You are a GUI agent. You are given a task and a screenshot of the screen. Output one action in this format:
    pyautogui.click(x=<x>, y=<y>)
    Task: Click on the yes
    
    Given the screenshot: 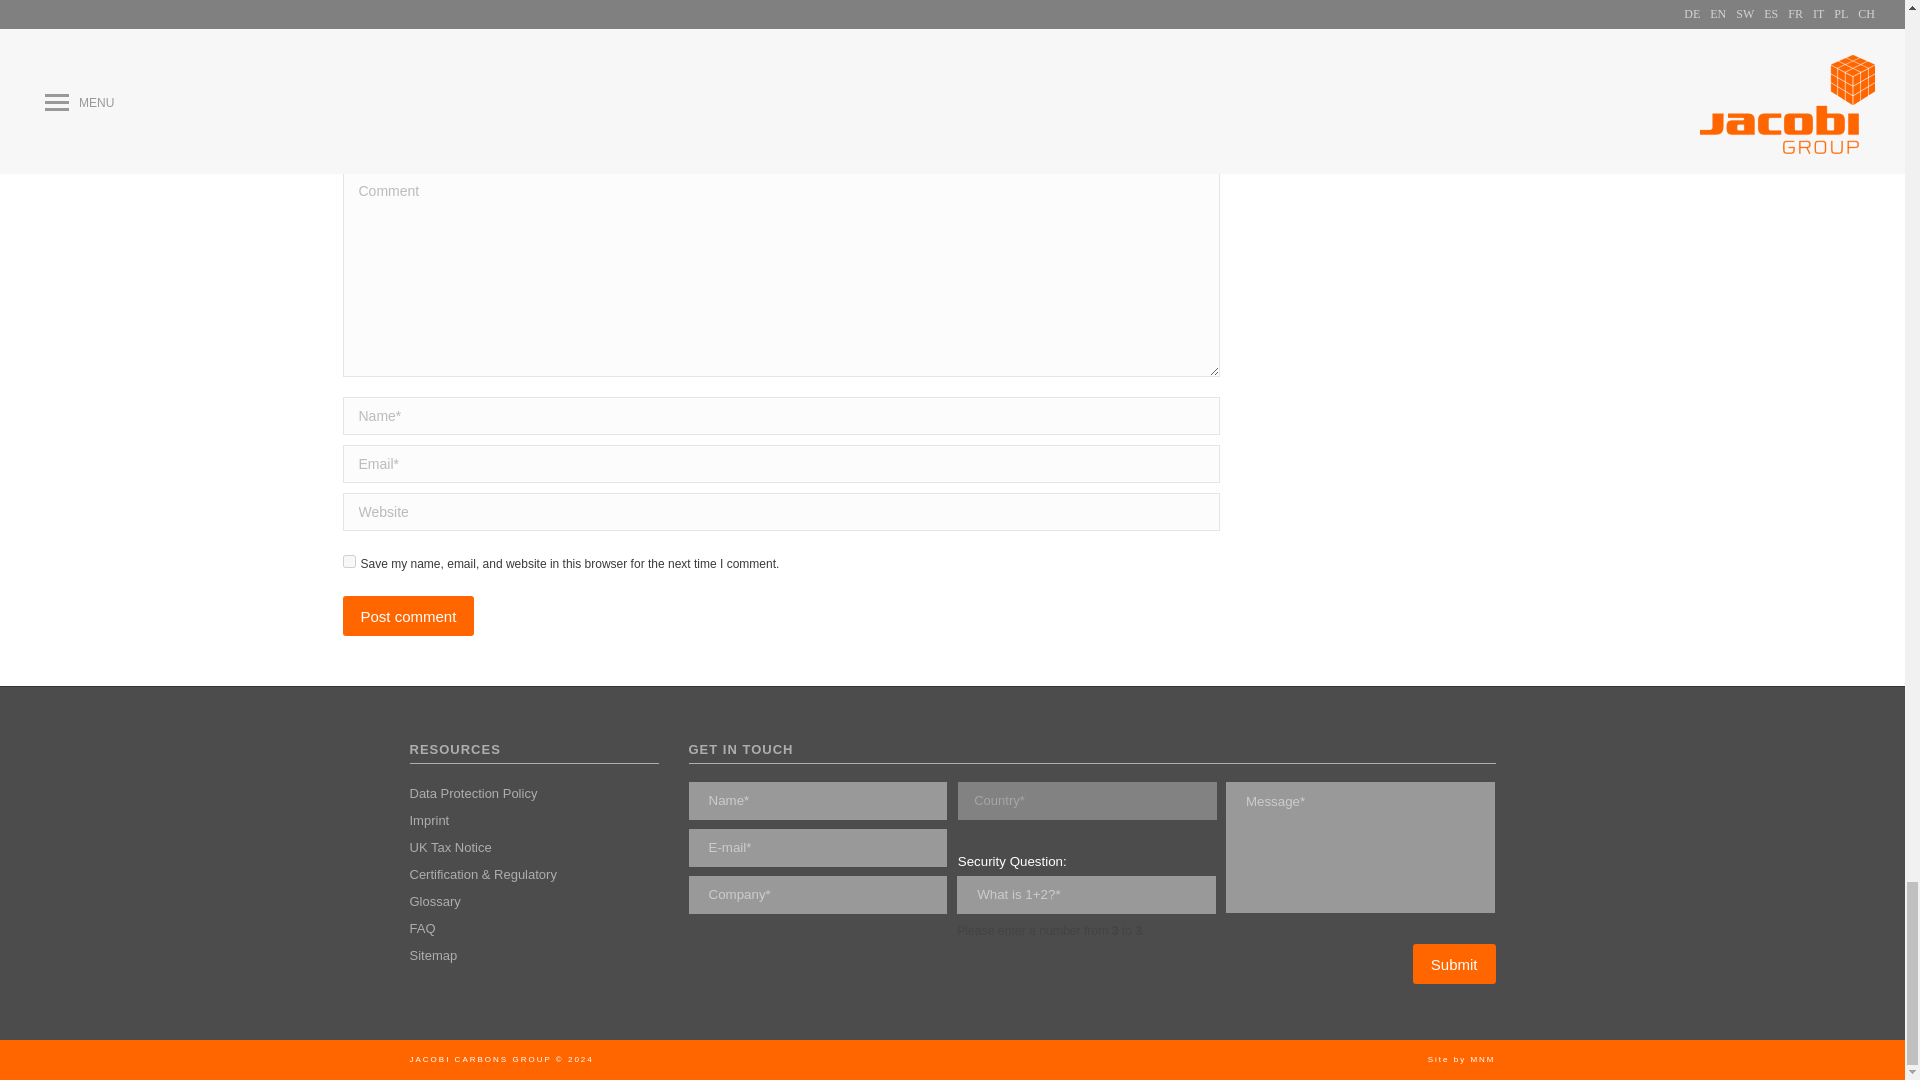 What is the action you would take?
    pyautogui.click(x=348, y=562)
    